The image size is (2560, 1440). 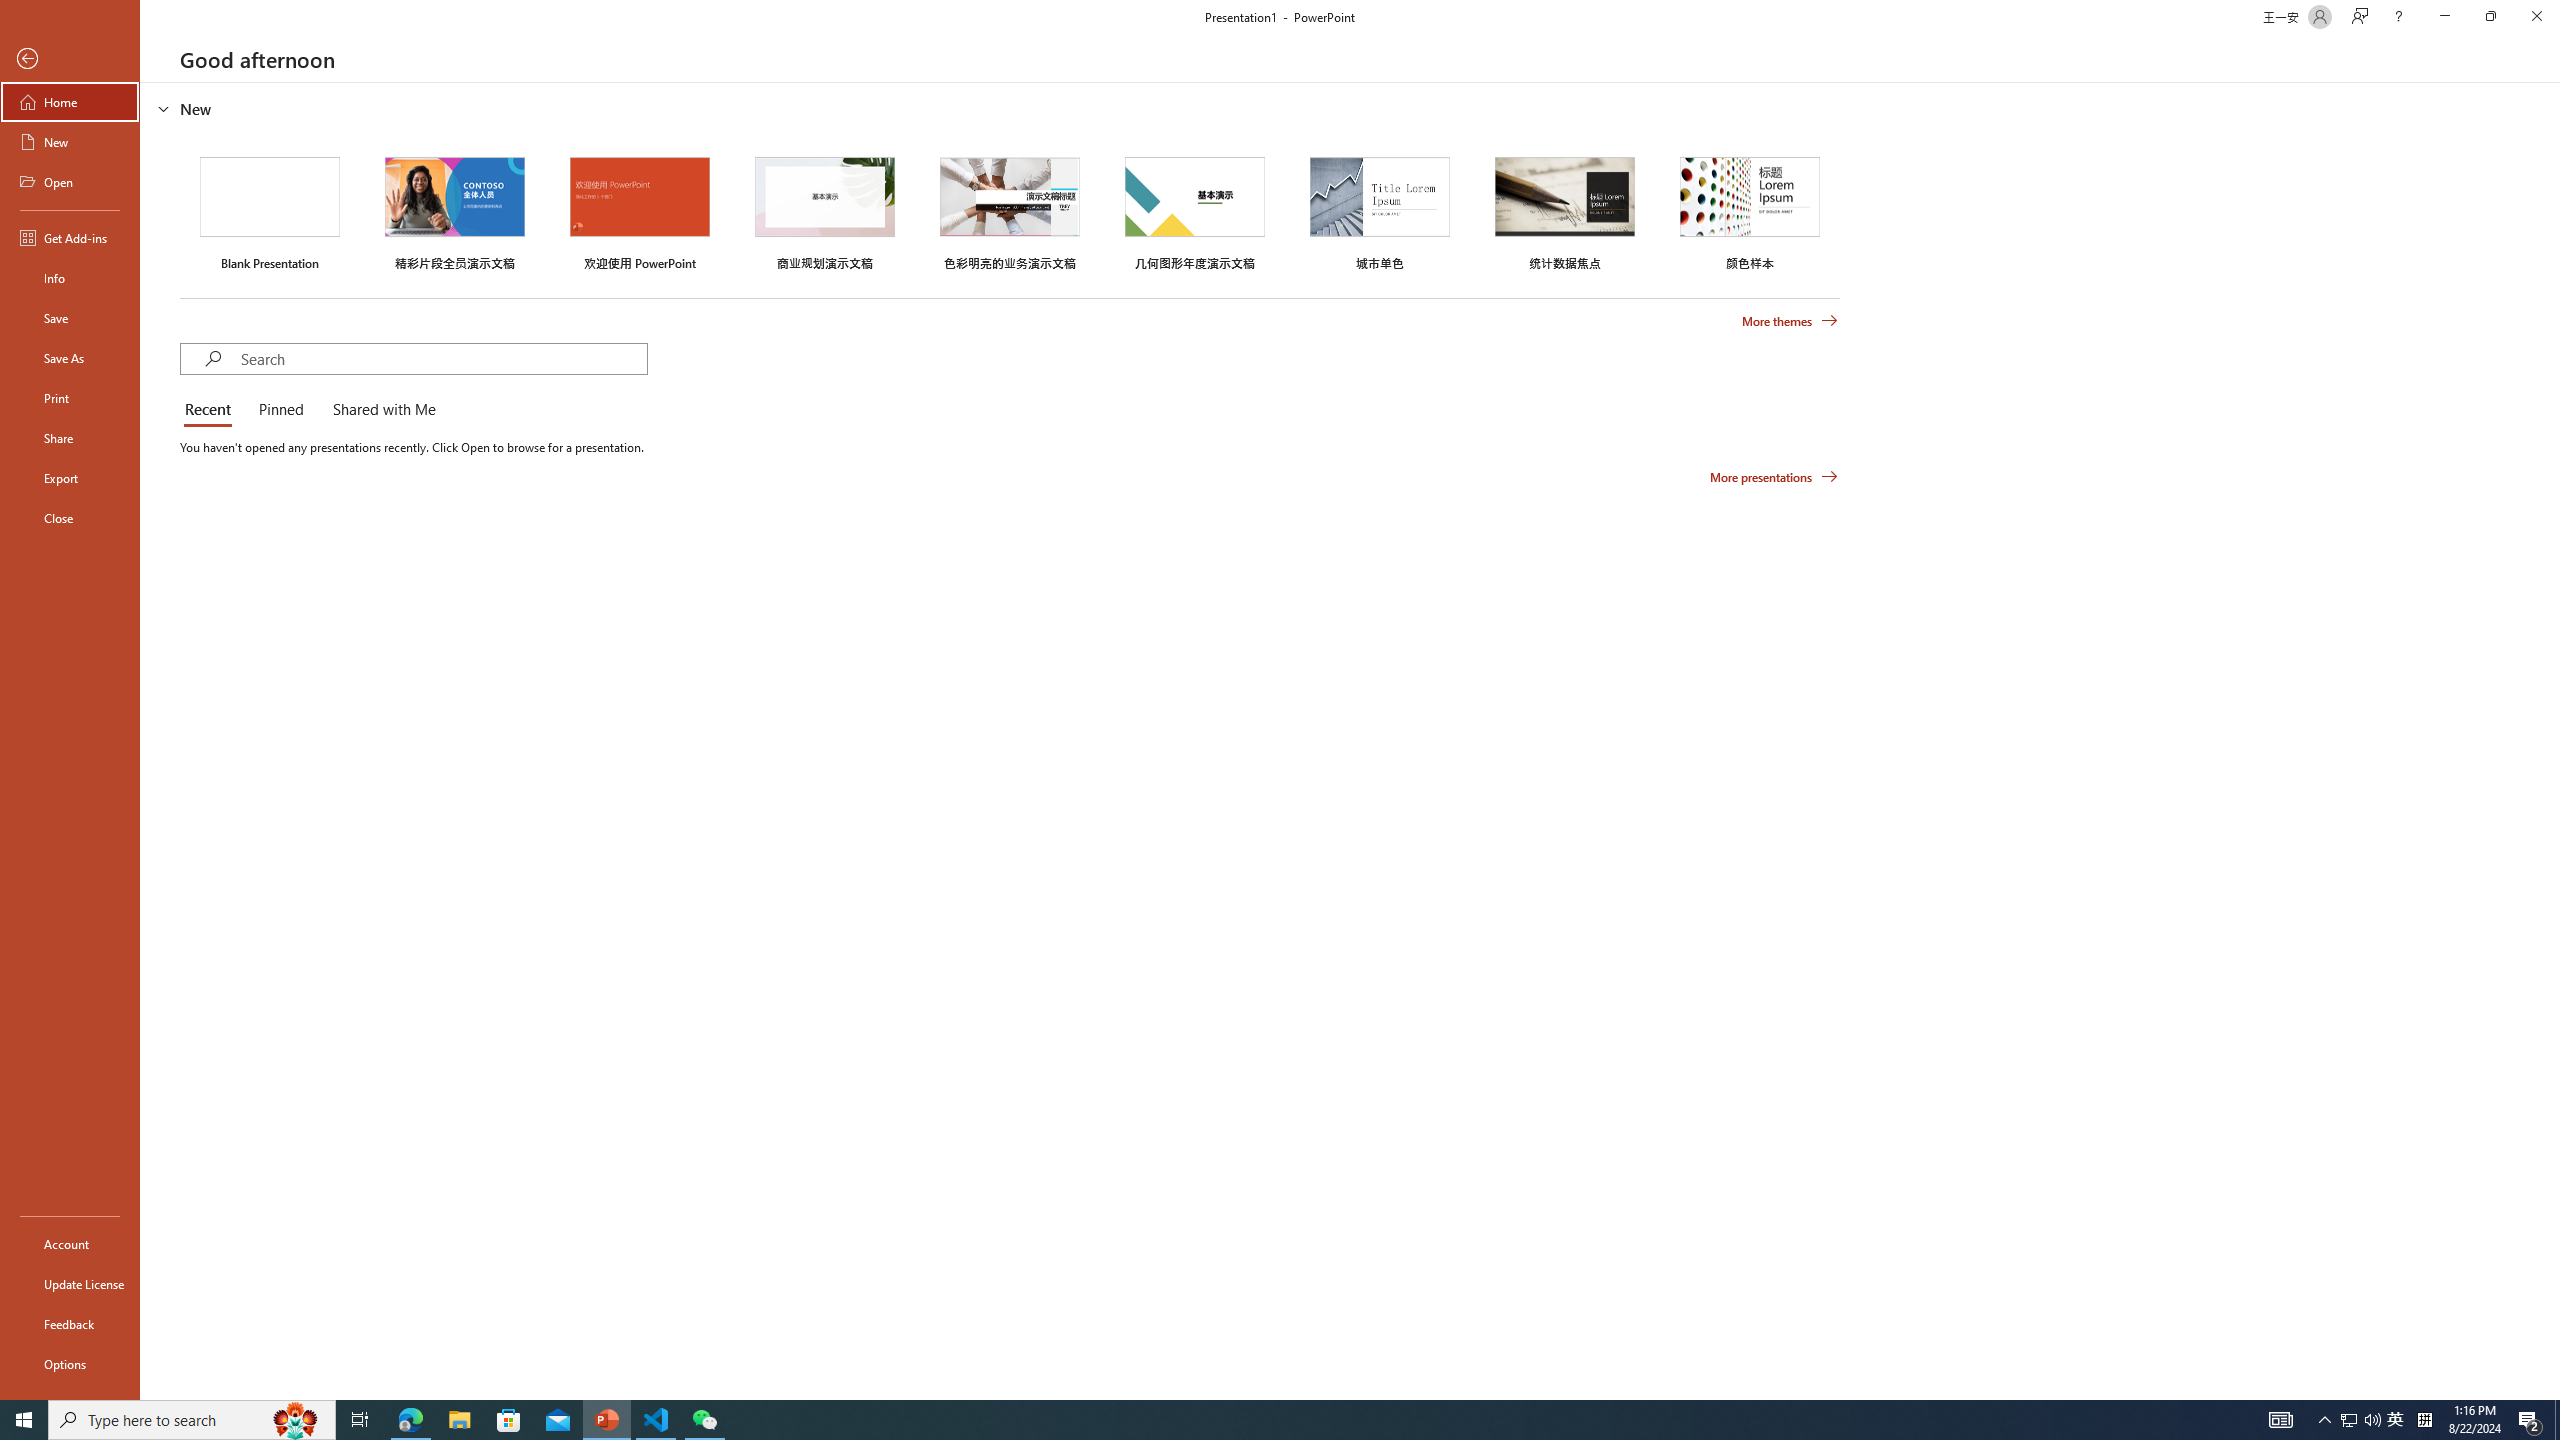 I want to click on Hide or show region, so click(x=164, y=108).